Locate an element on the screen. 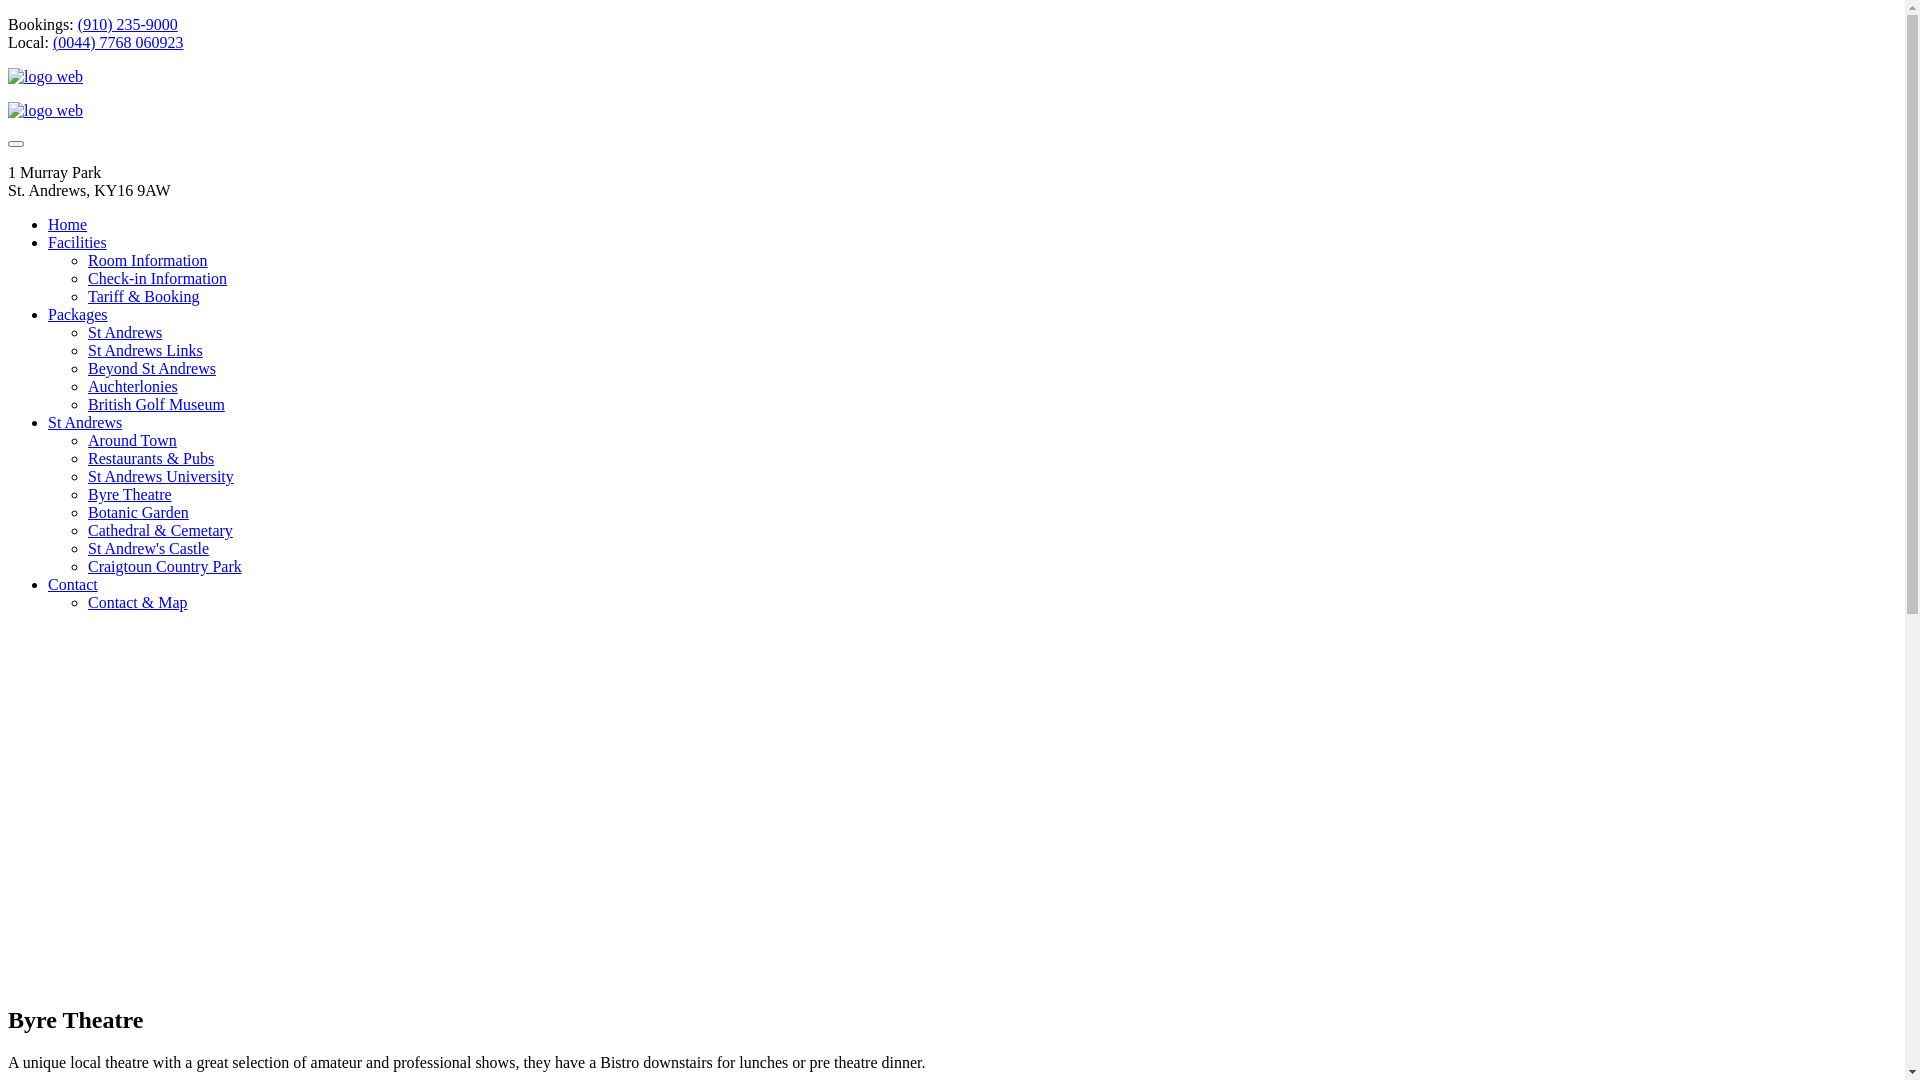  St Andrews is located at coordinates (125, 332).